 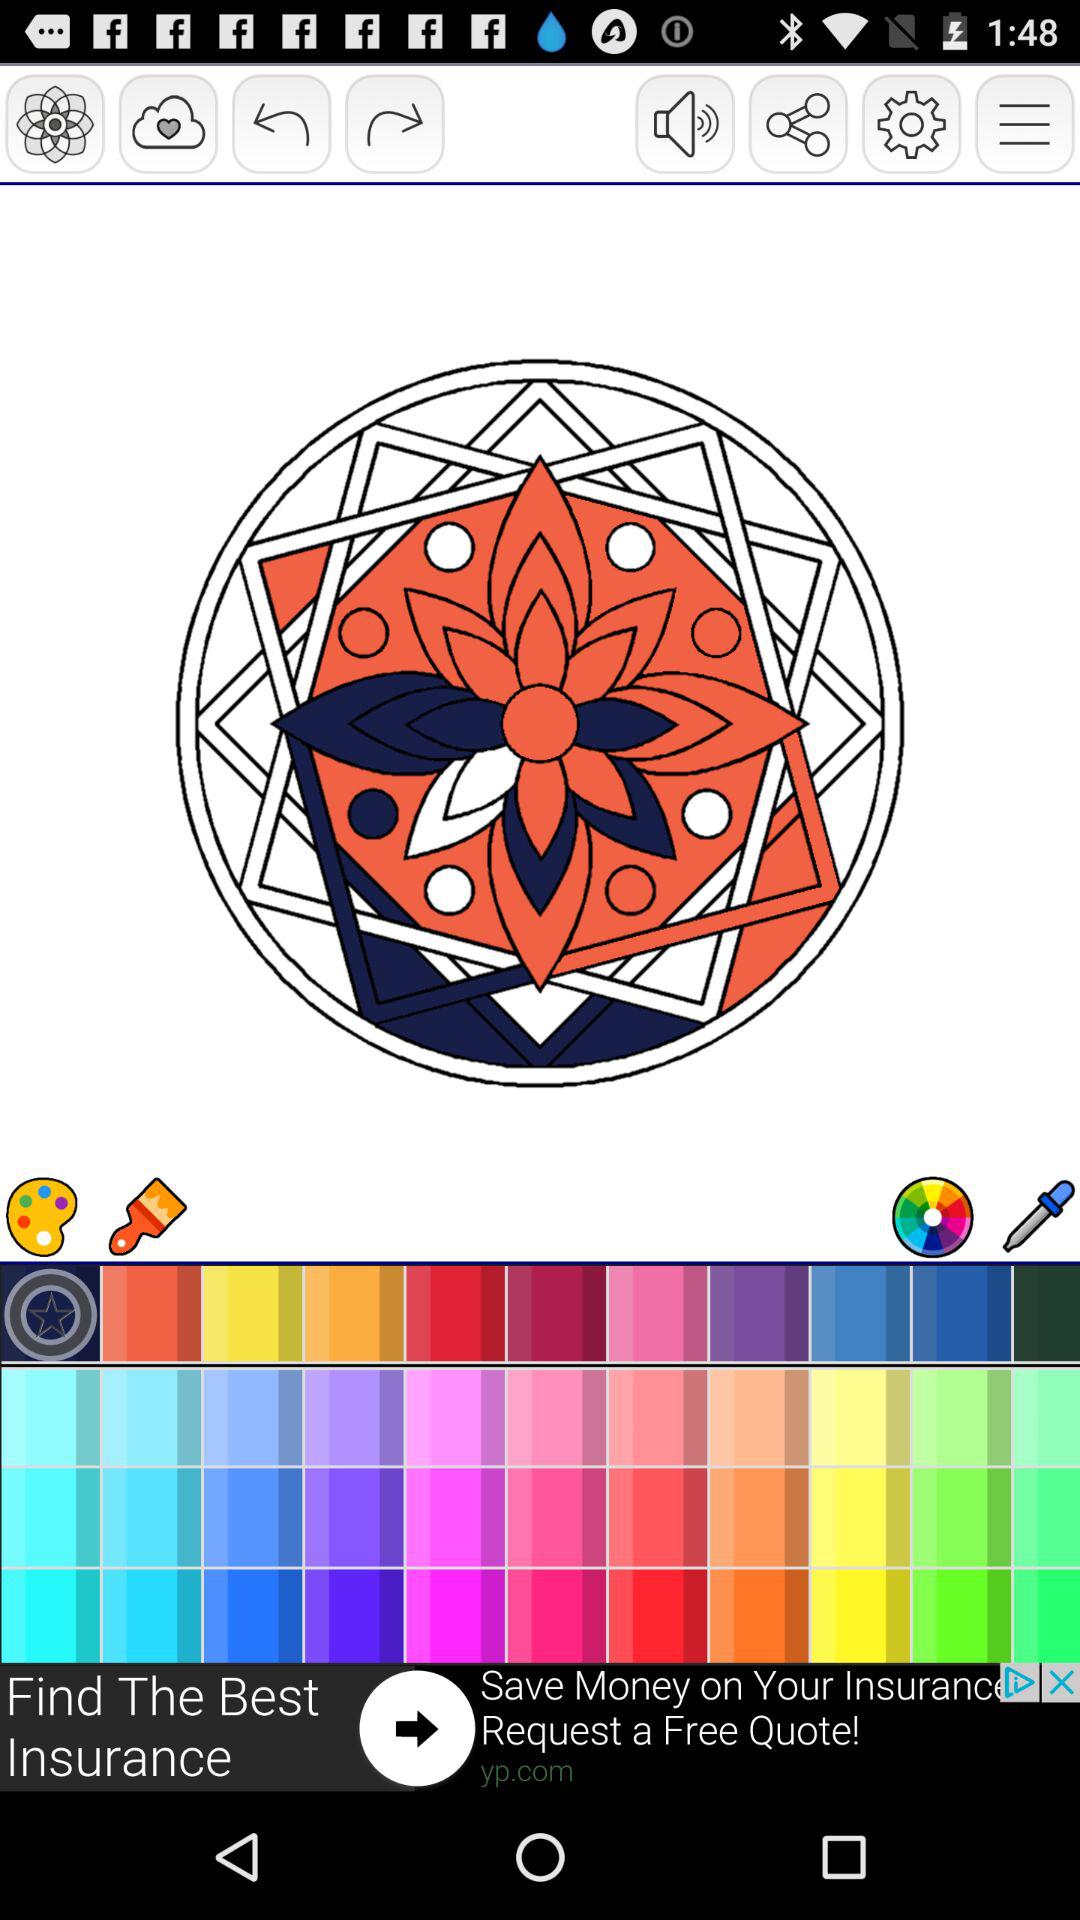 What do you see at coordinates (147, 1217) in the screenshot?
I see `toggle paint brush` at bounding box center [147, 1217].